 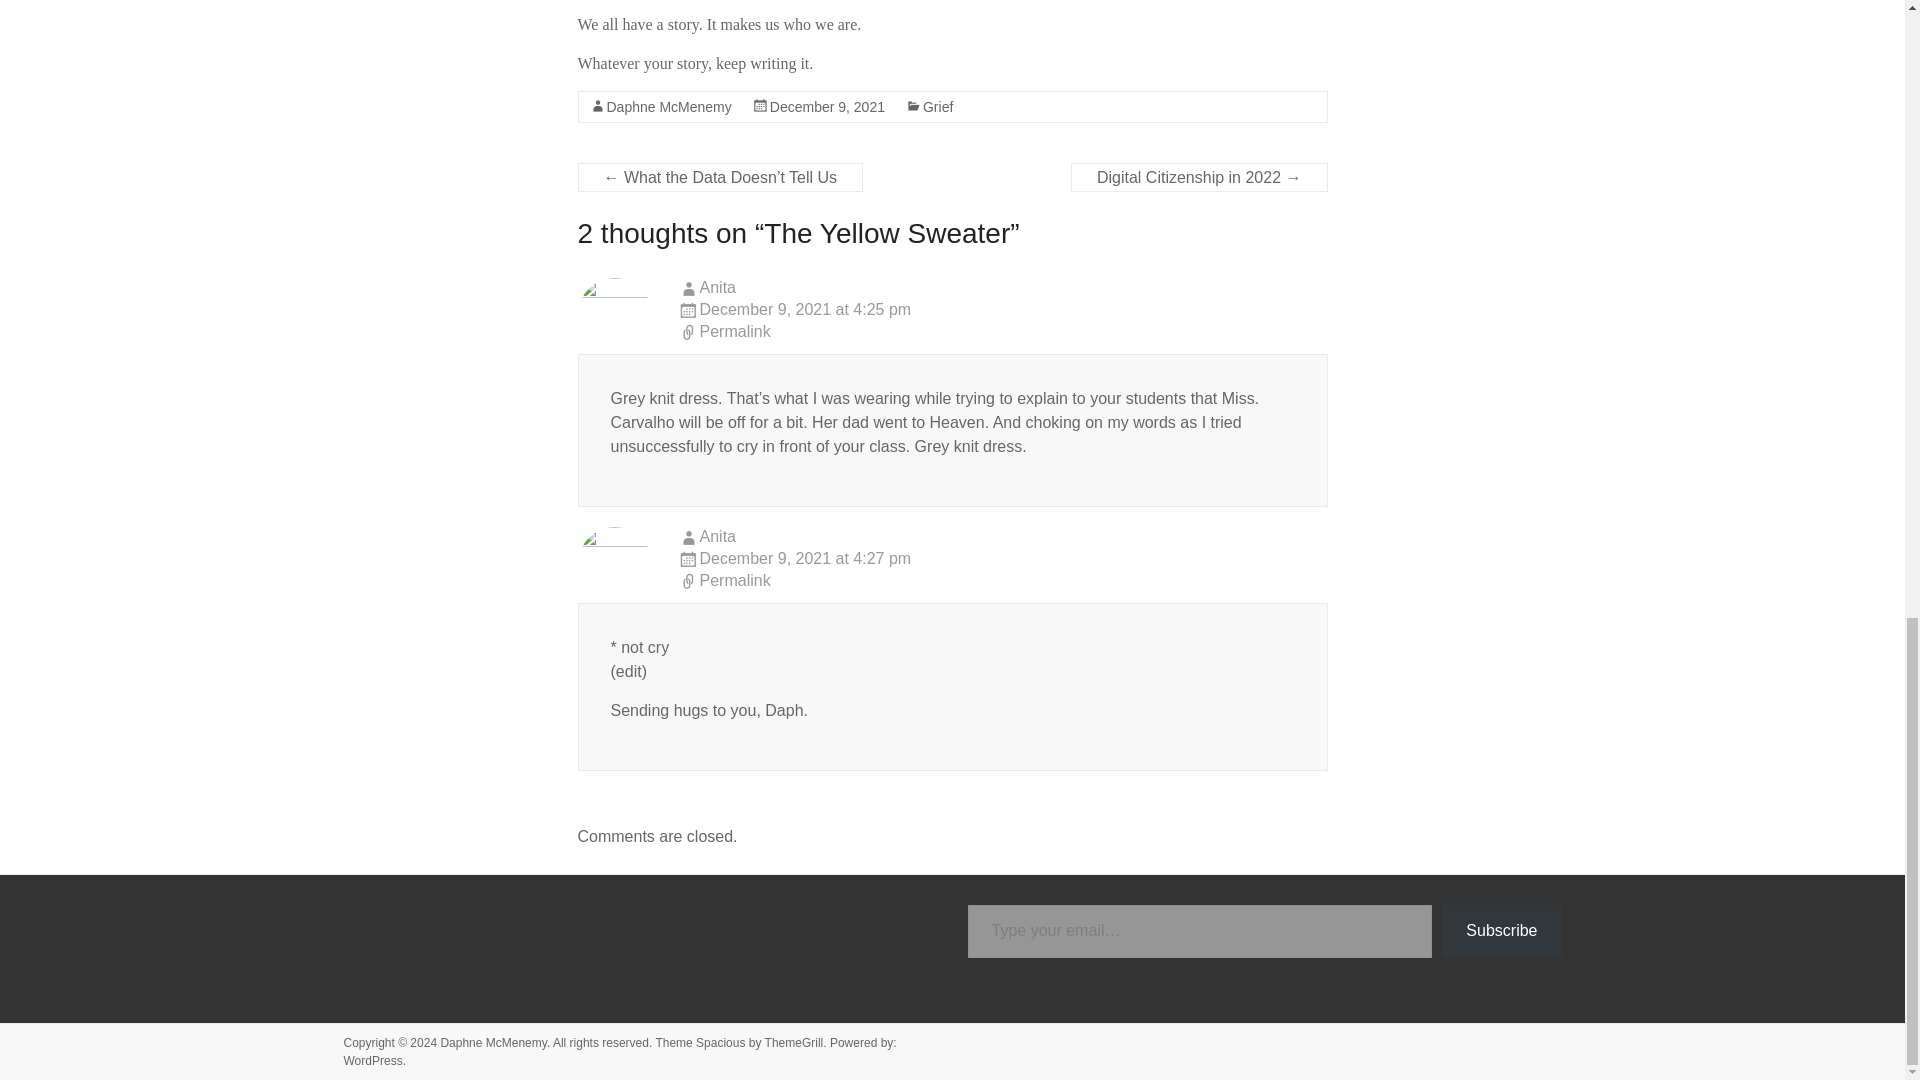 What do you see at coordinates (373, 1061) in the screenshot?
I see `WordPress` at bounding box center [373, 1061].